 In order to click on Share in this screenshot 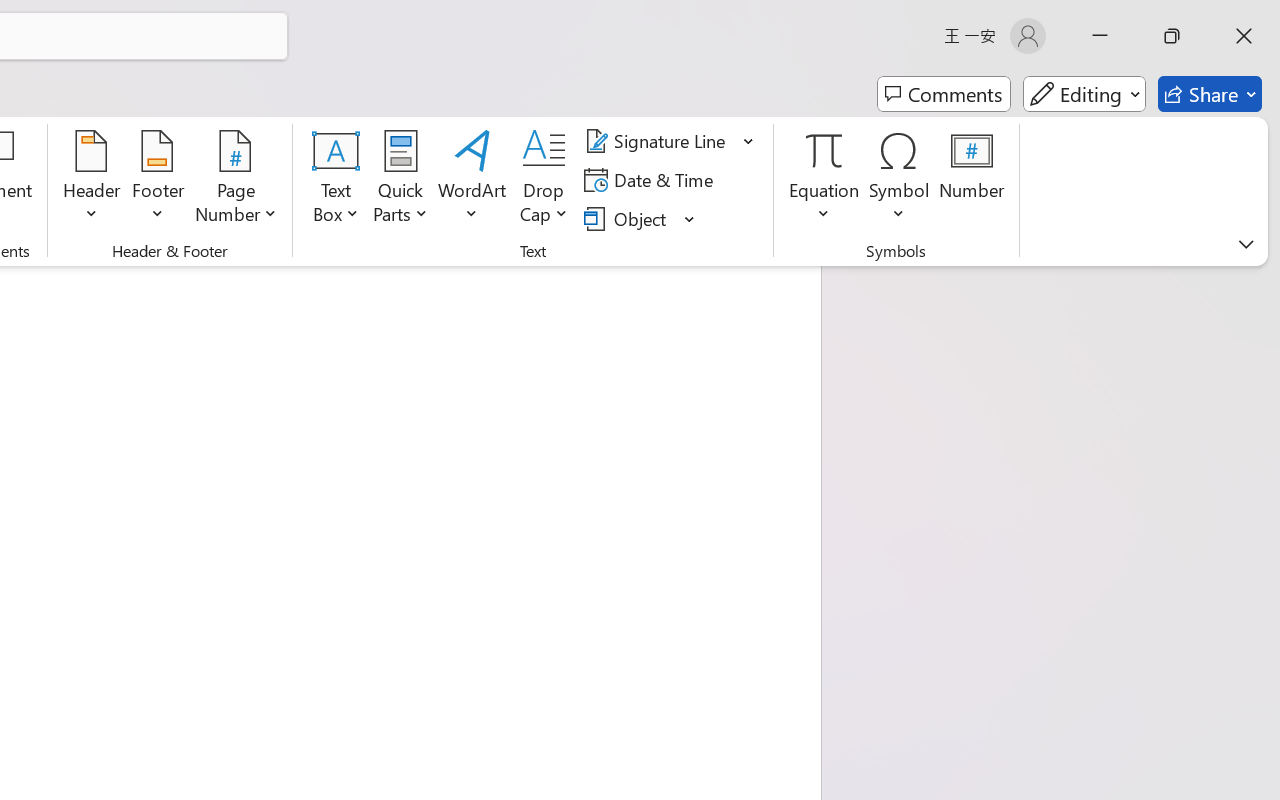, I will do `click(1210, 94)`.